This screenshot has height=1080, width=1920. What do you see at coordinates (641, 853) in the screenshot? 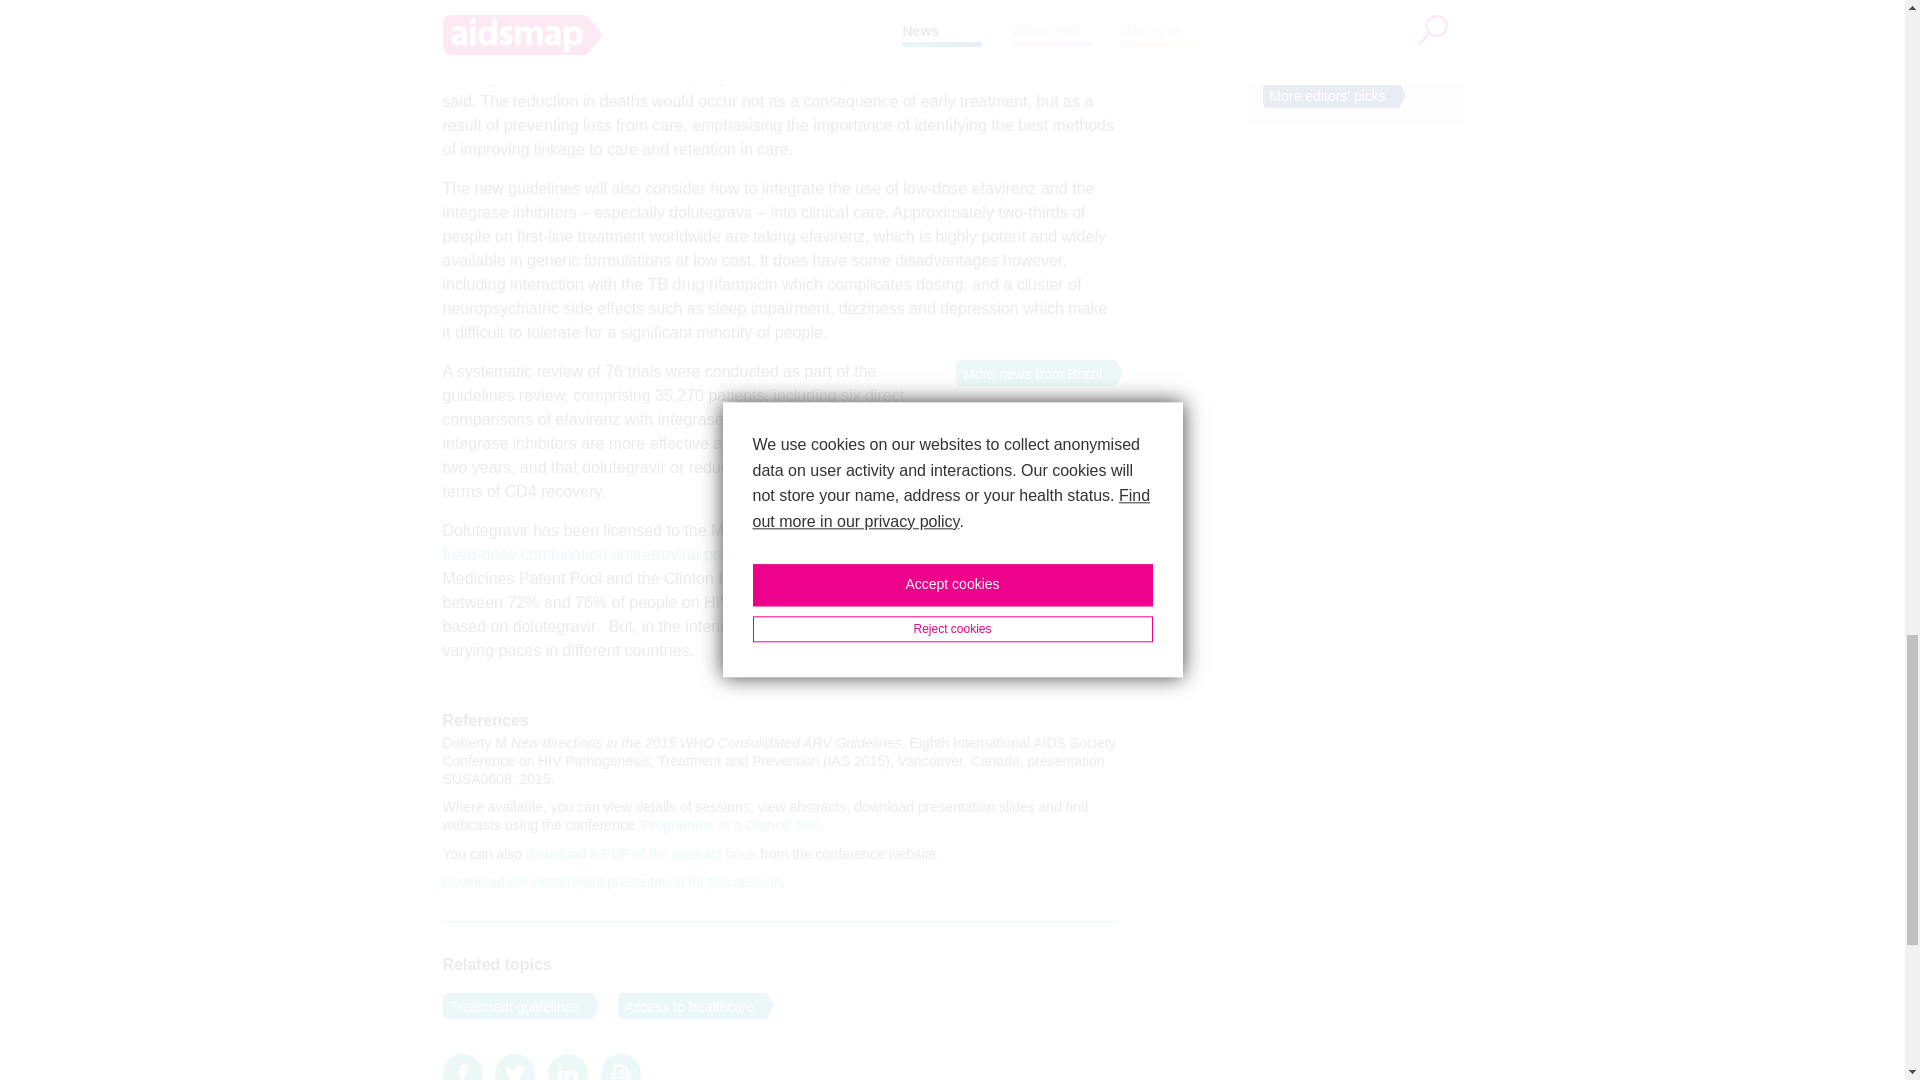
I see `download a PDF of the abstract book` at bounding box center [641, 853].